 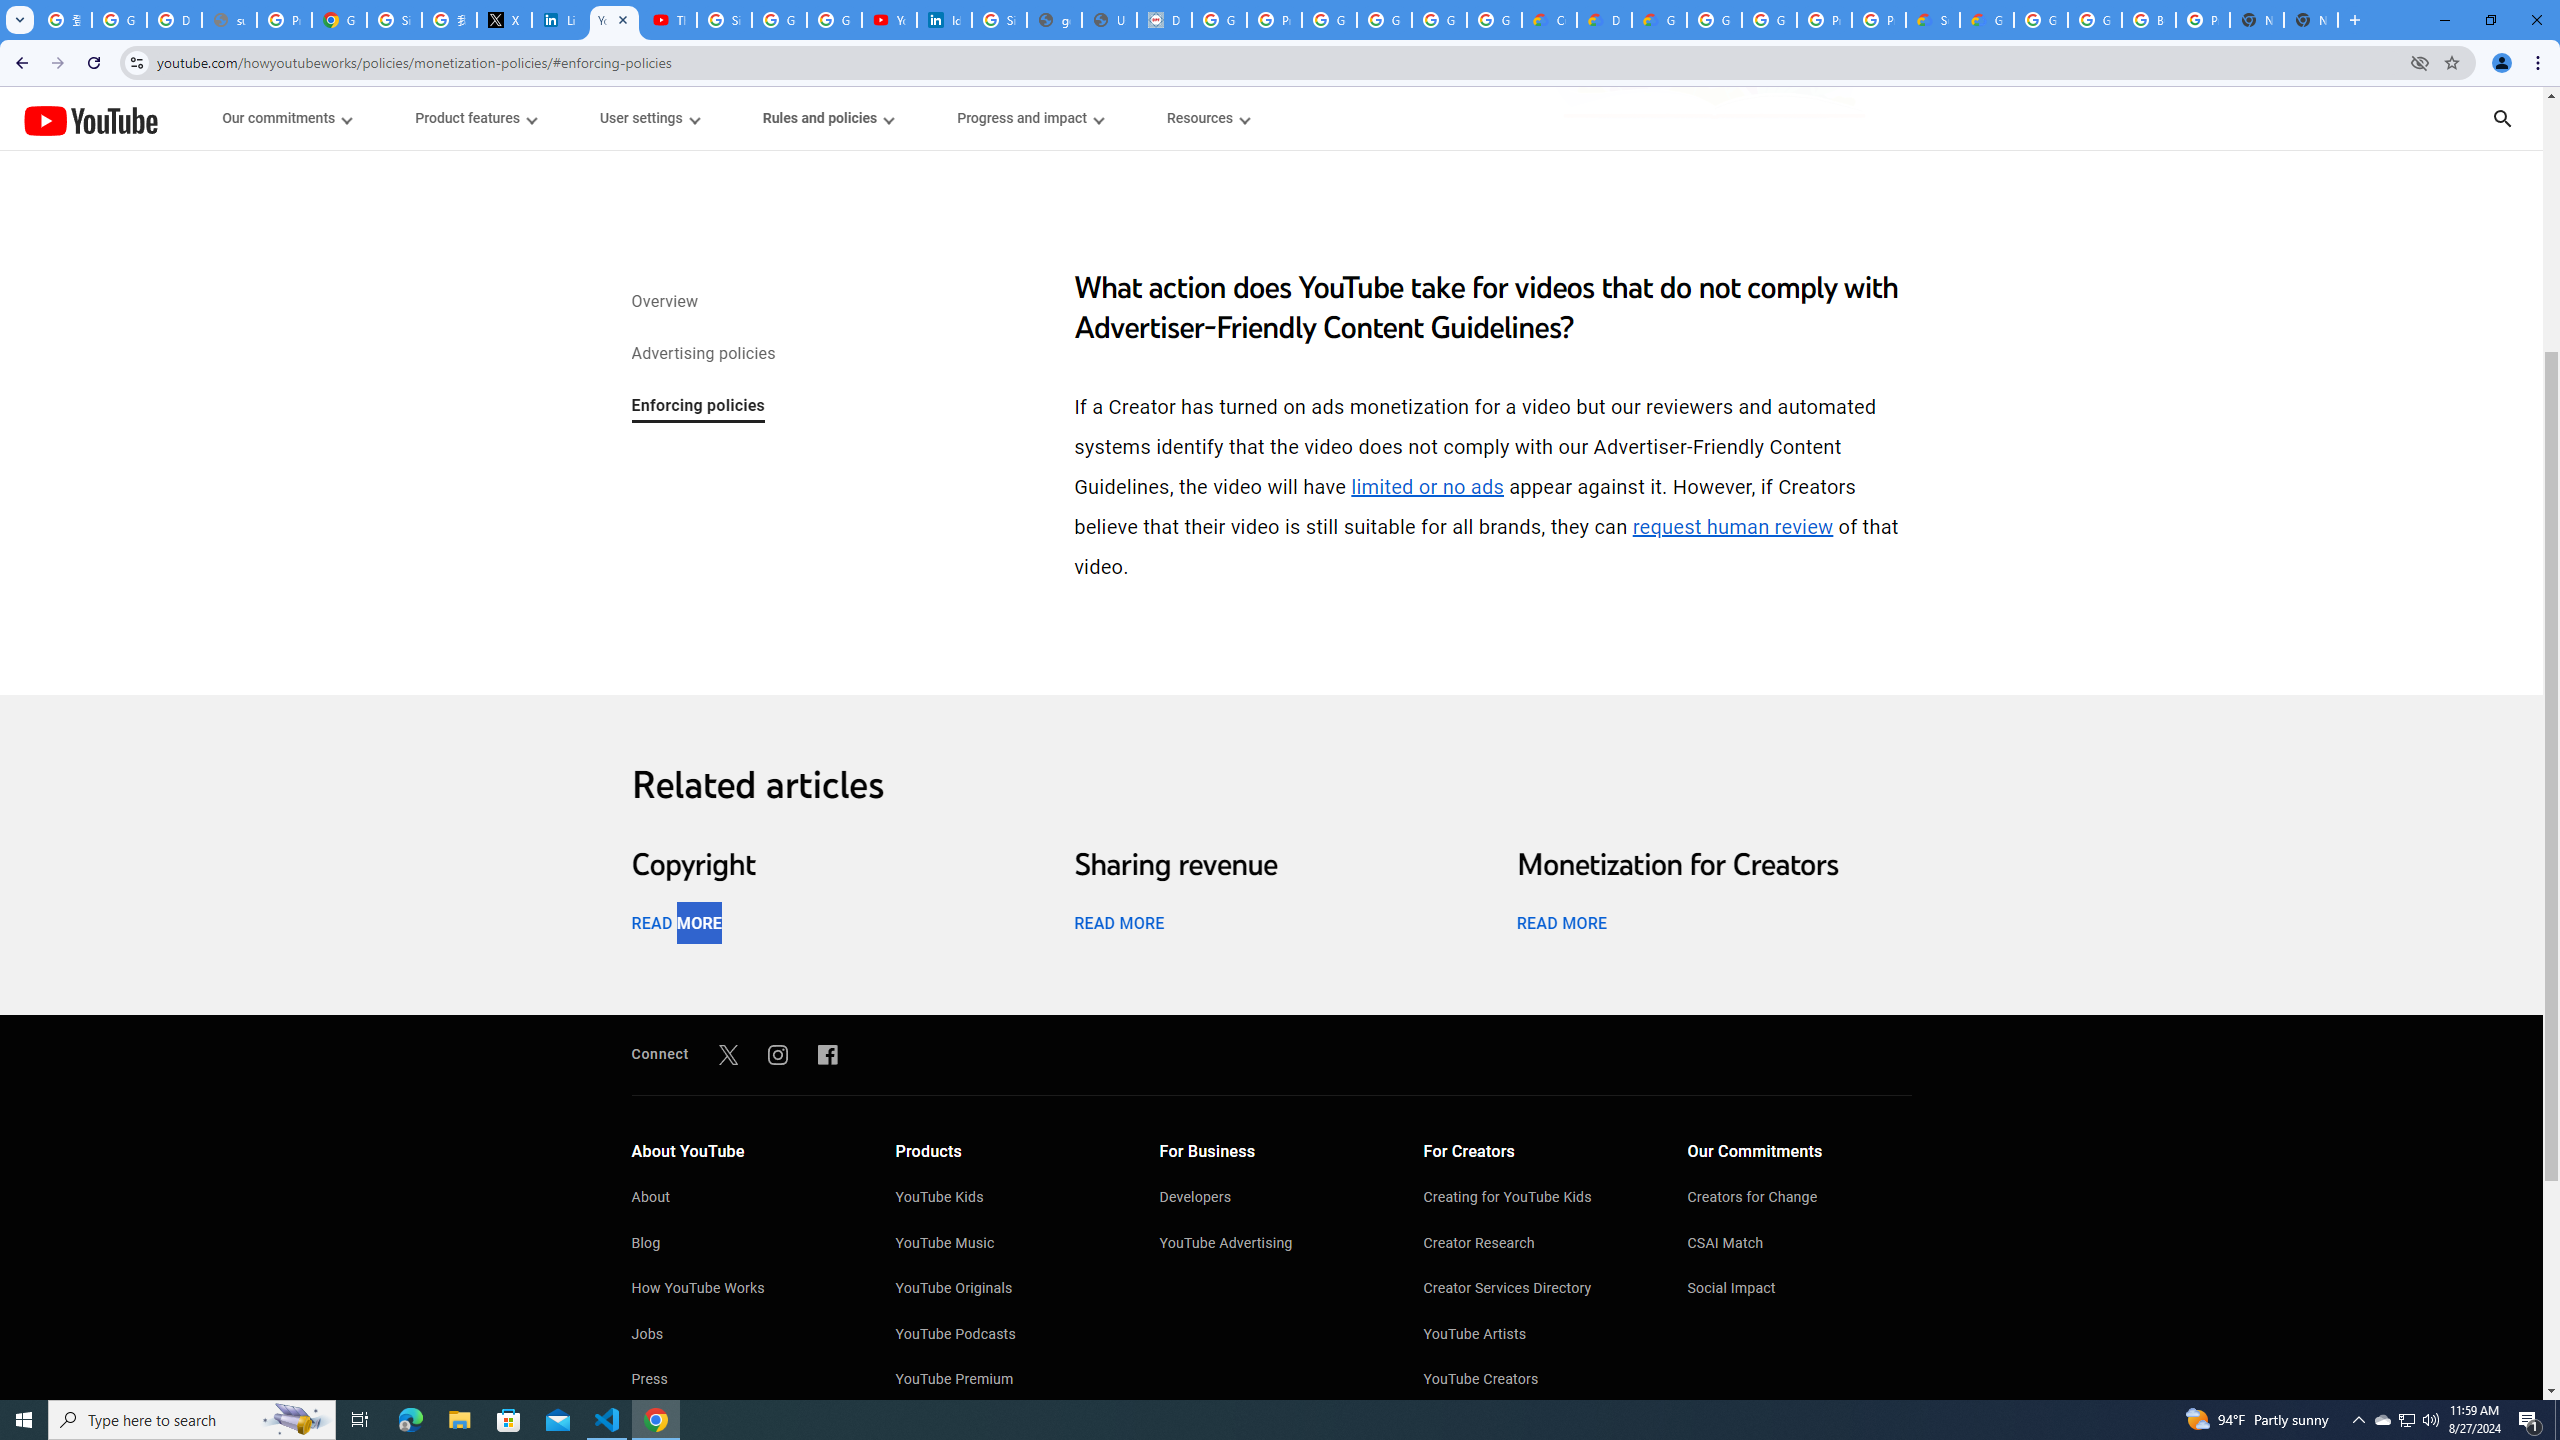 What do you see at coordinates (1536, 1336) in the screenshot?
I see `YouTube Artists` at bounding box center [1536, 1336].